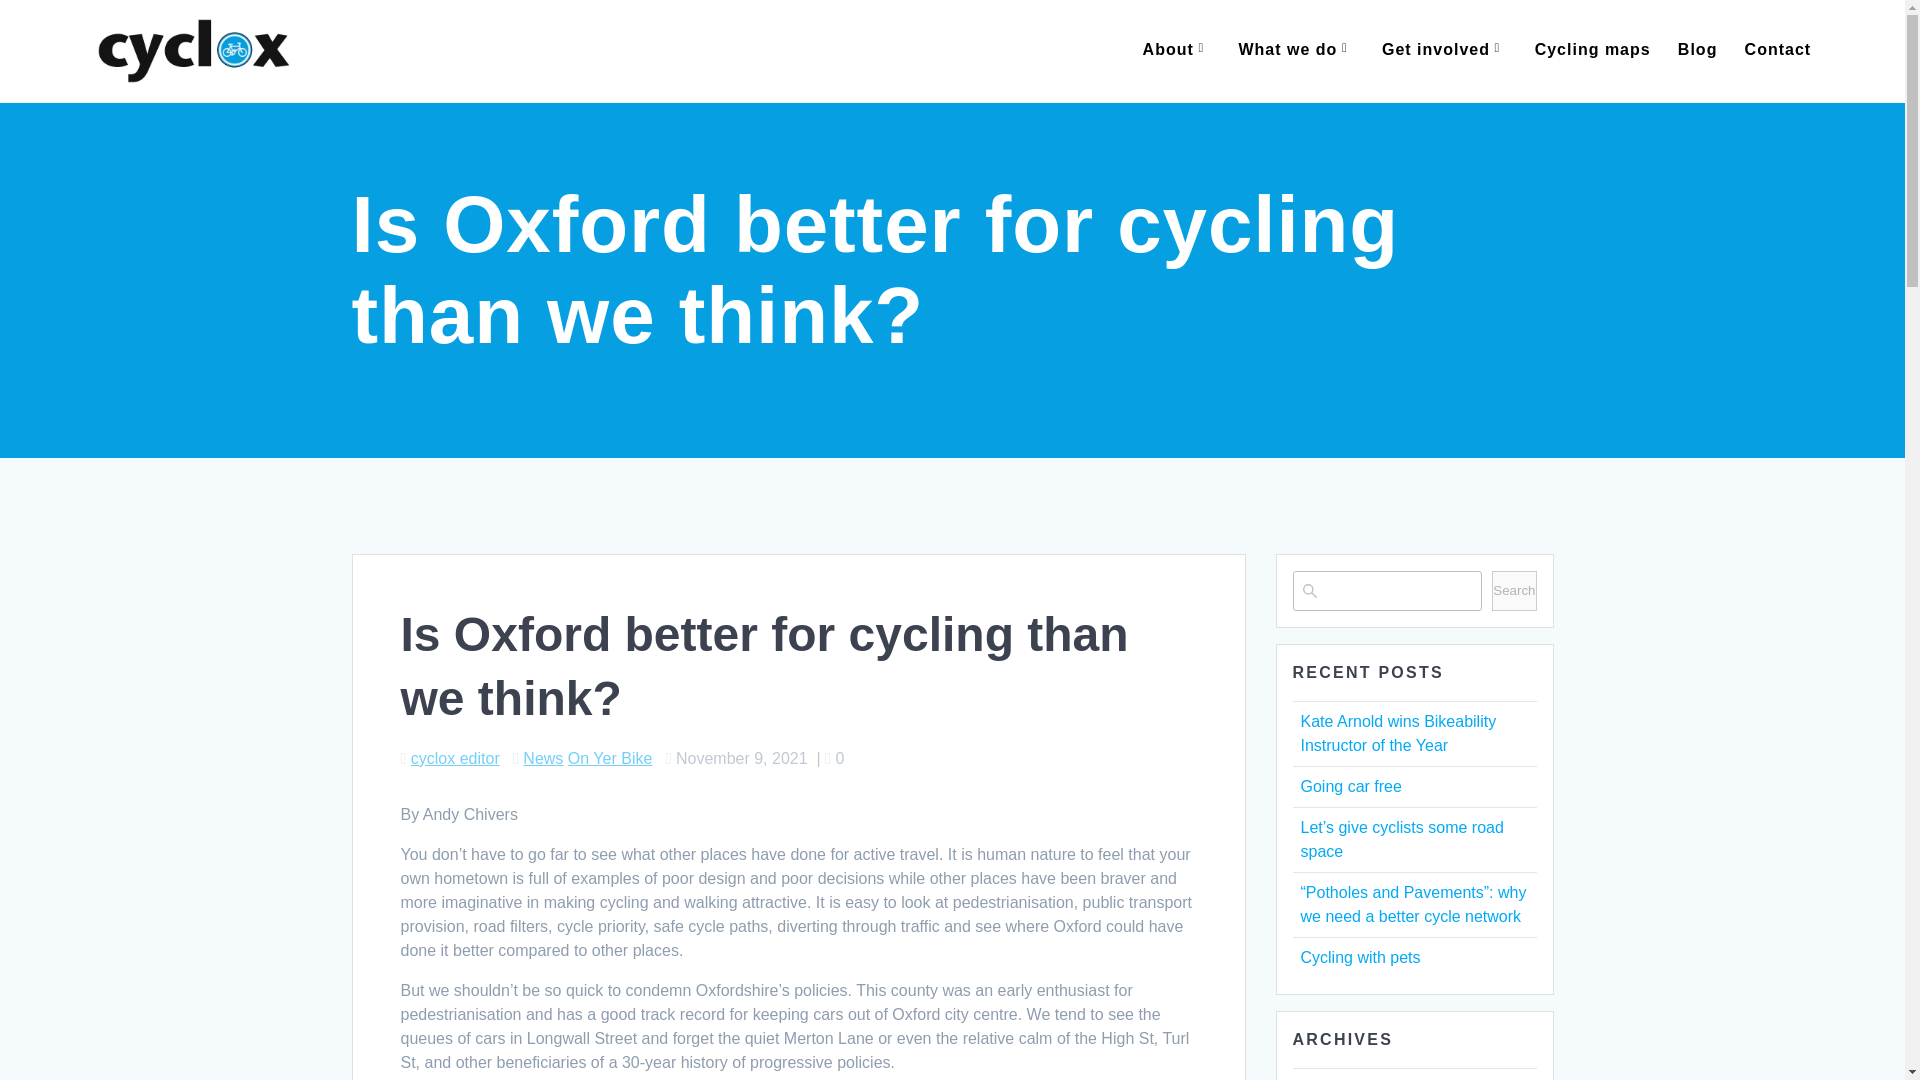 This screenshot has width=1920, height=1080. What do you see at coordinates (454, 758) in the screenshot?
I see `cyclox editor` at bounding box center [454, 758].